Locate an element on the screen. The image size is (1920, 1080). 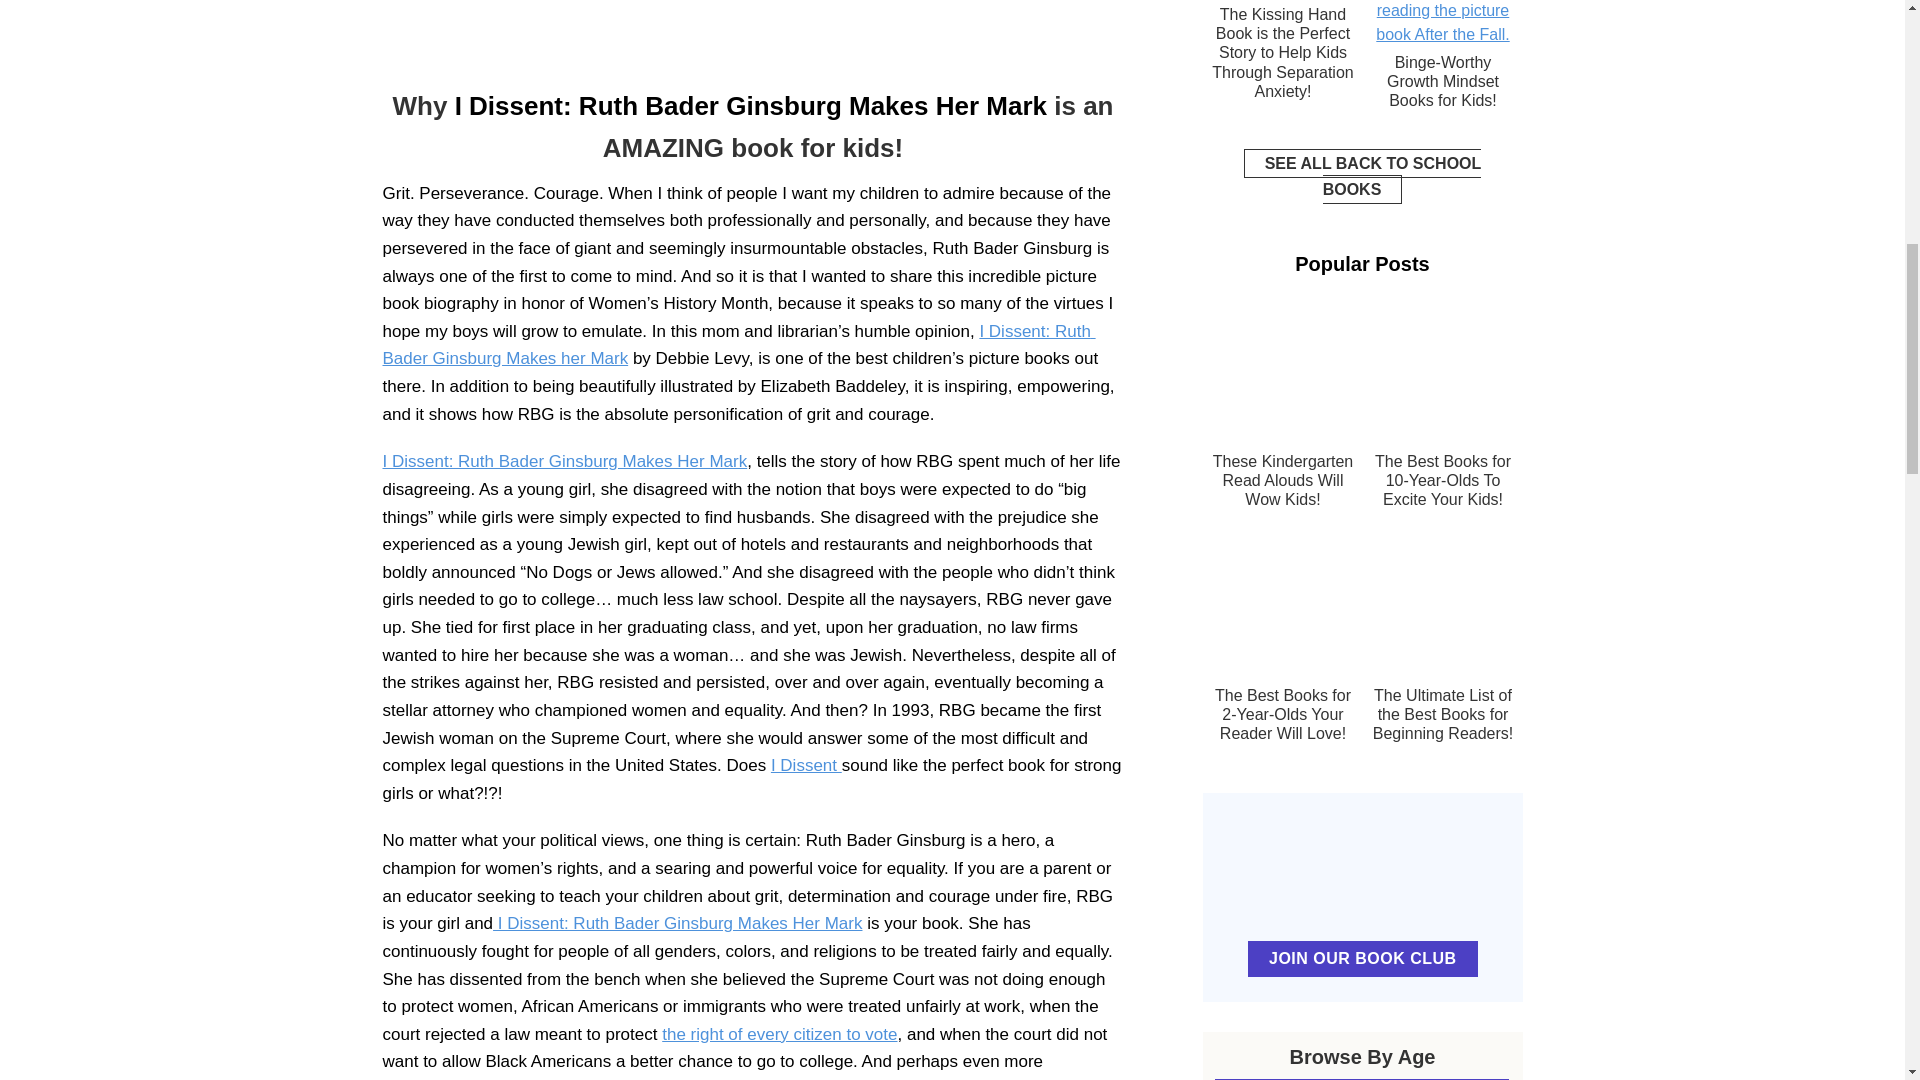
I Dissent: Ruth Bader Ginsburg Makes Her Mark is located at coordinates (750, 105).